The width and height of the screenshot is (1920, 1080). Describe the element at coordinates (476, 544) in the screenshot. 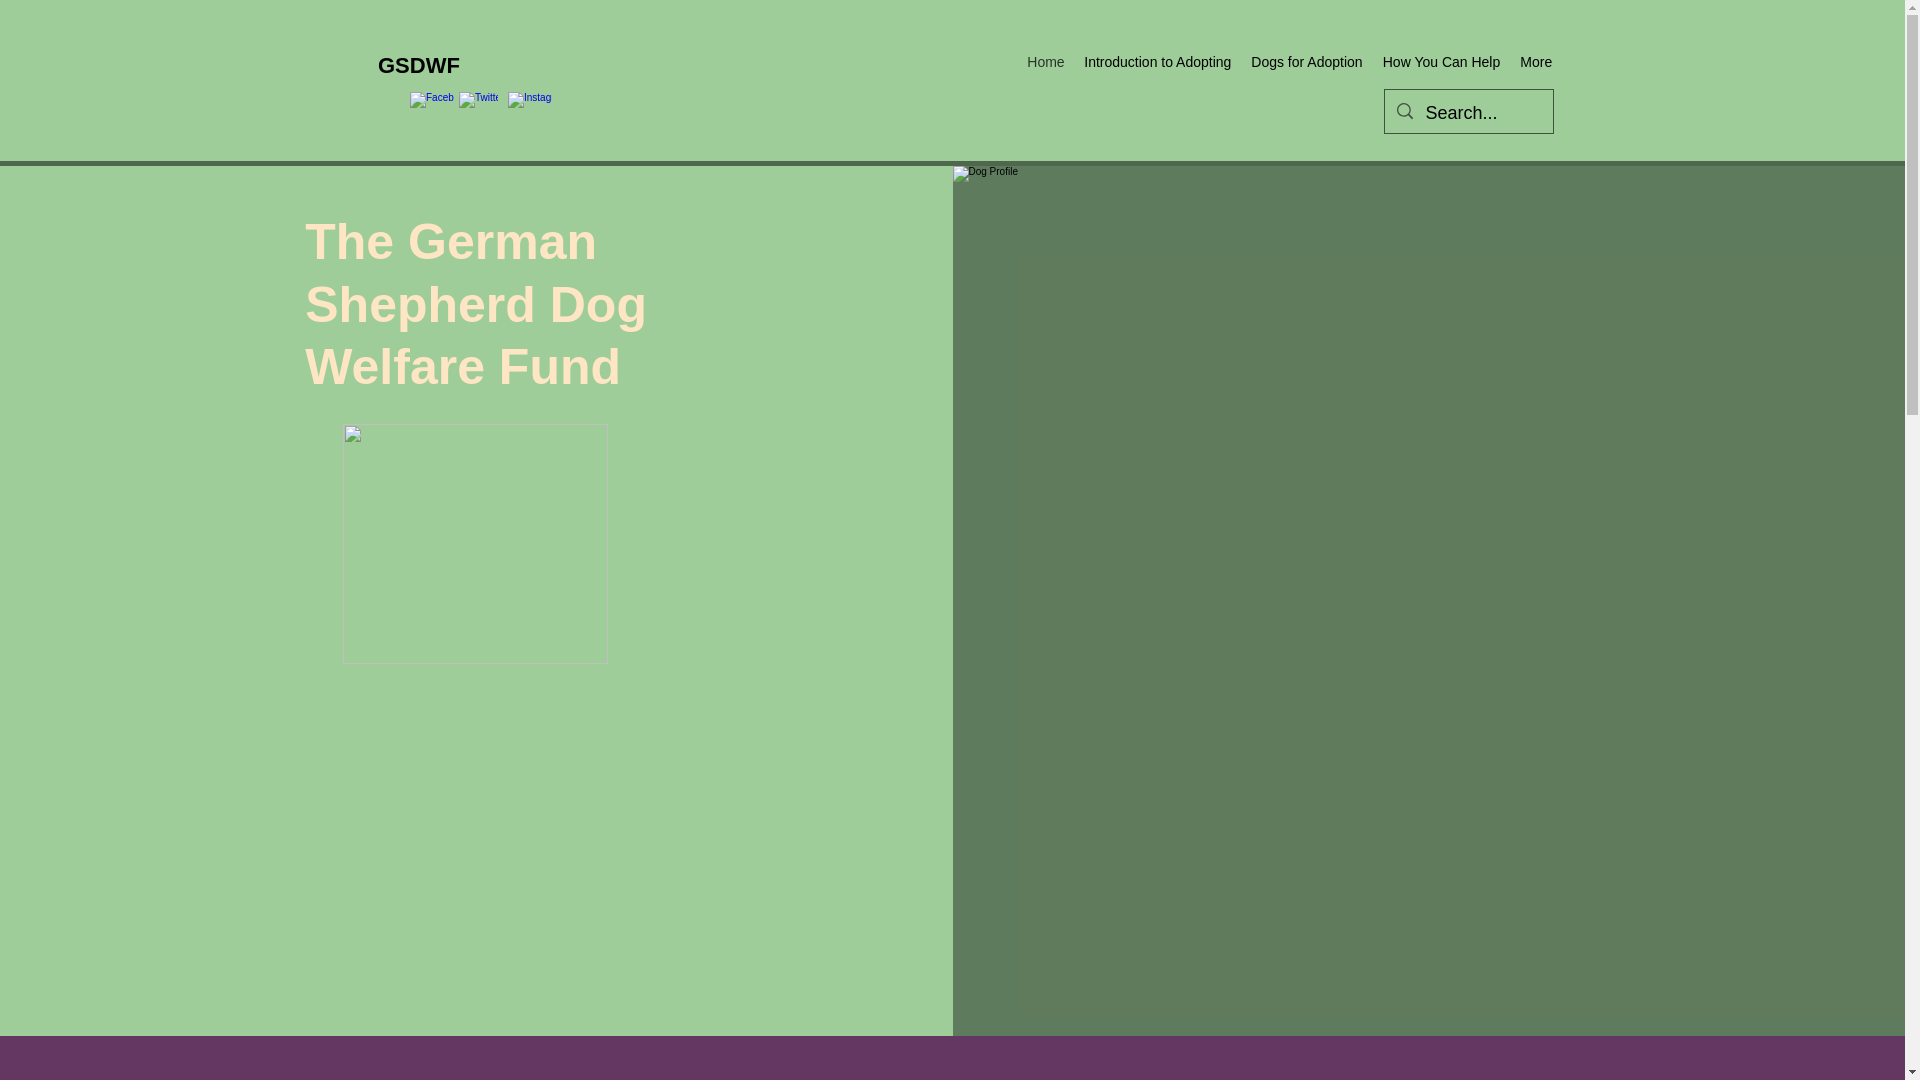

I see `Picture1.png` at that location.